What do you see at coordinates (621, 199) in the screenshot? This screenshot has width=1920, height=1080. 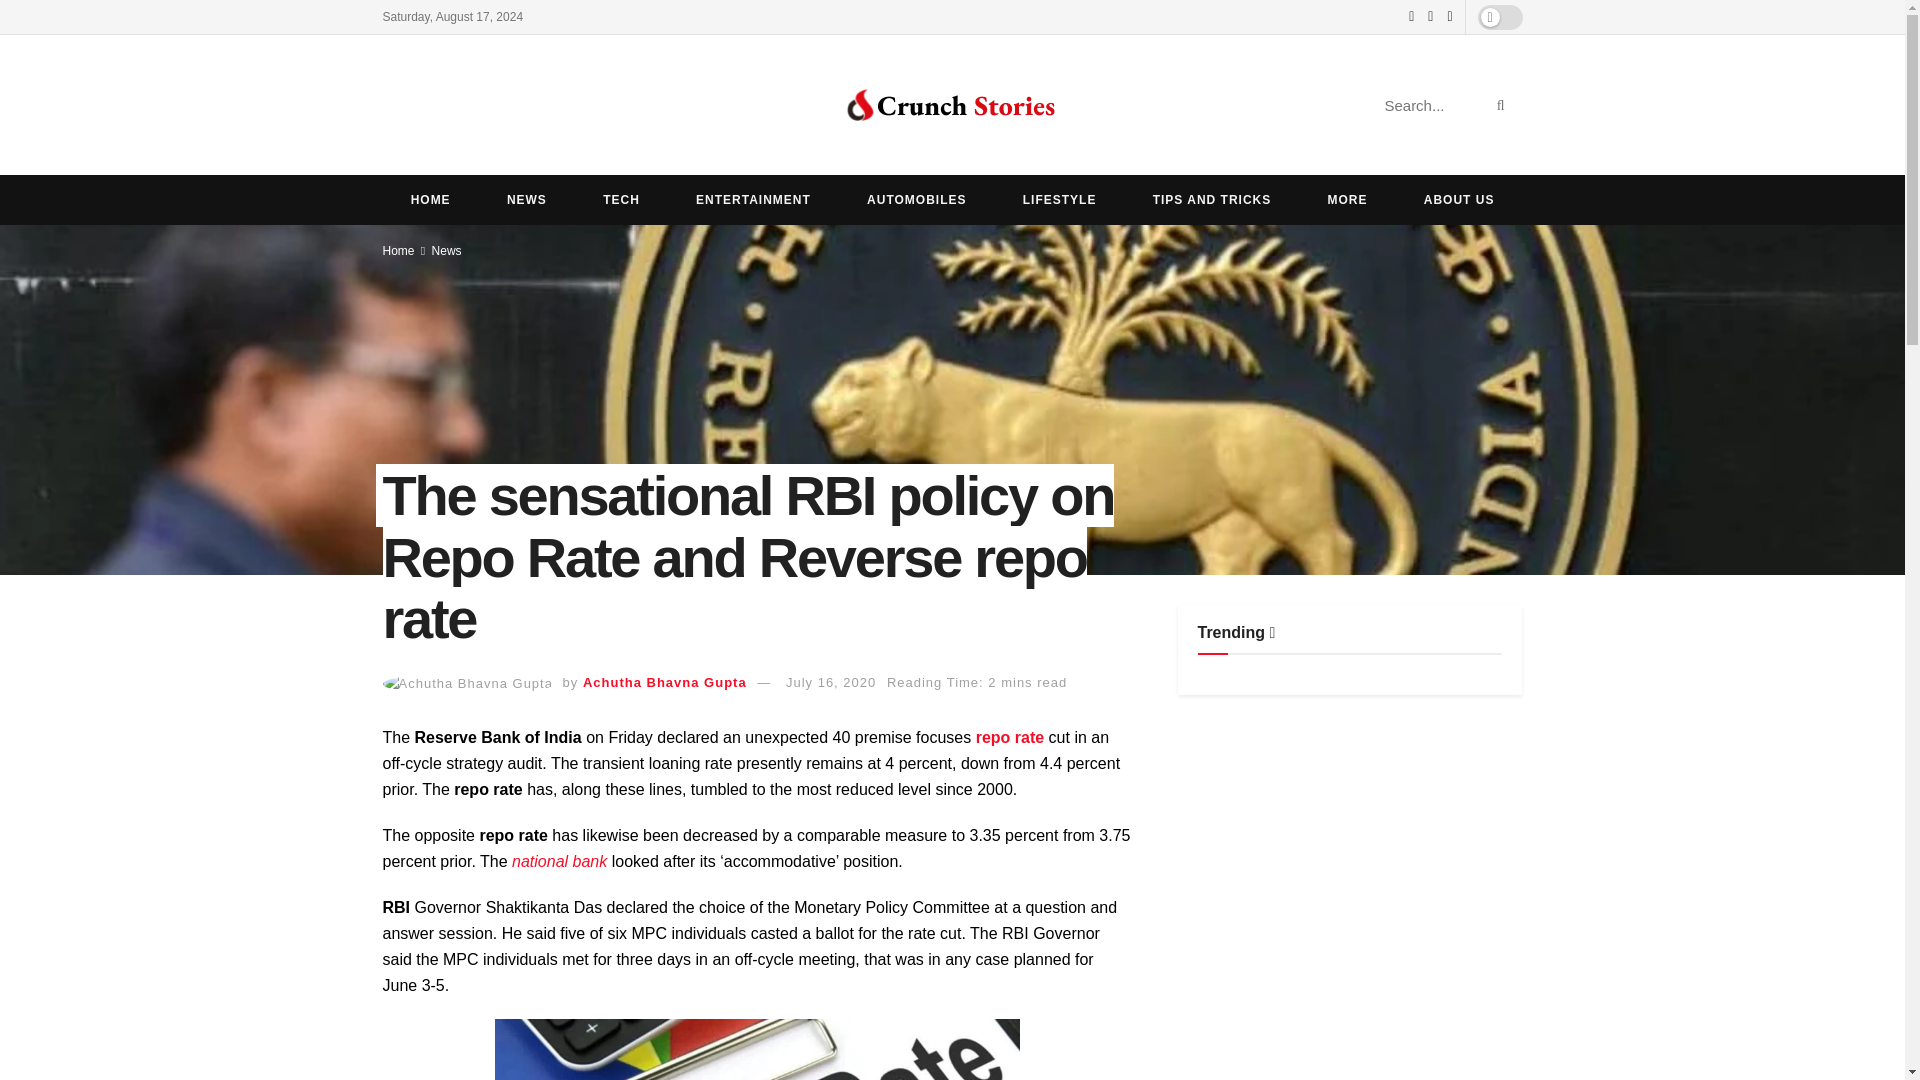 I see `TECH` at bounding box center [621, 199].